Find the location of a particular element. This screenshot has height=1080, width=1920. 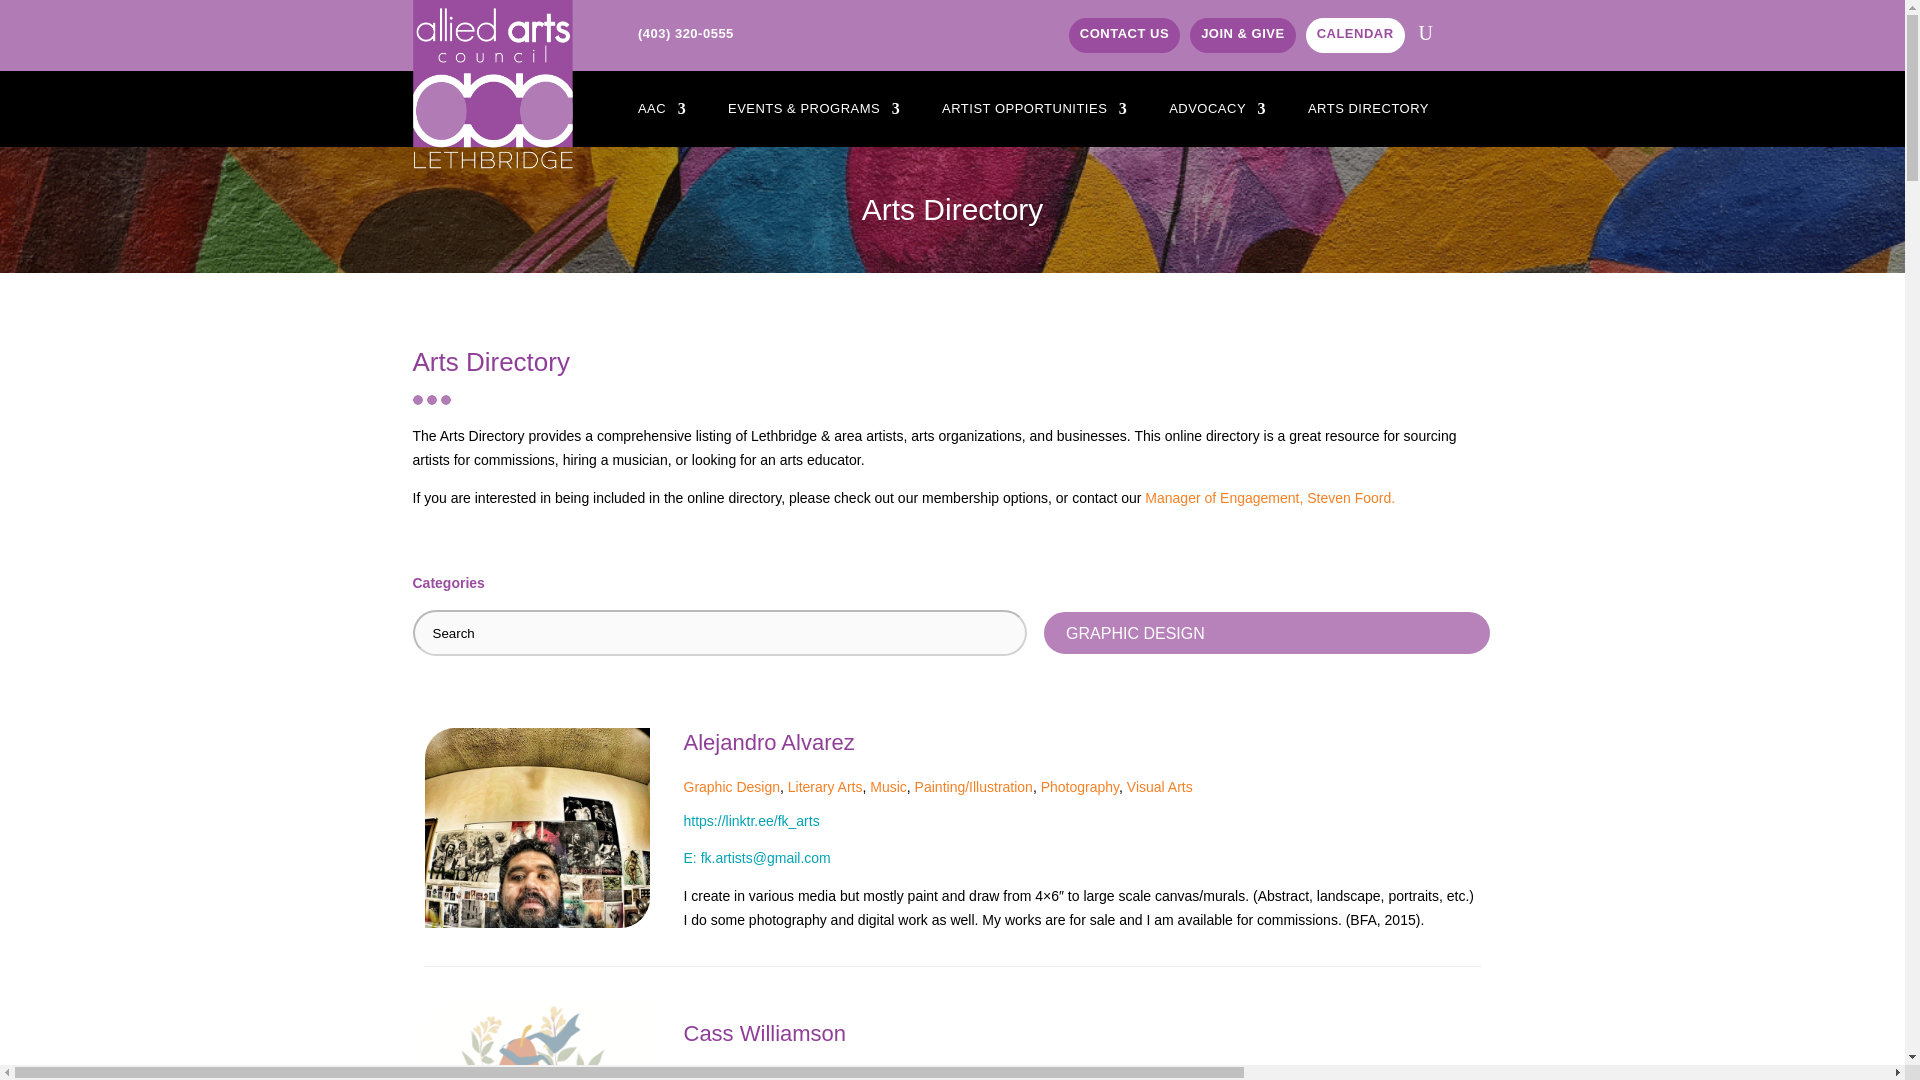

ARTIST OPPORTUNITIES is located at coordinates (1034, 112).